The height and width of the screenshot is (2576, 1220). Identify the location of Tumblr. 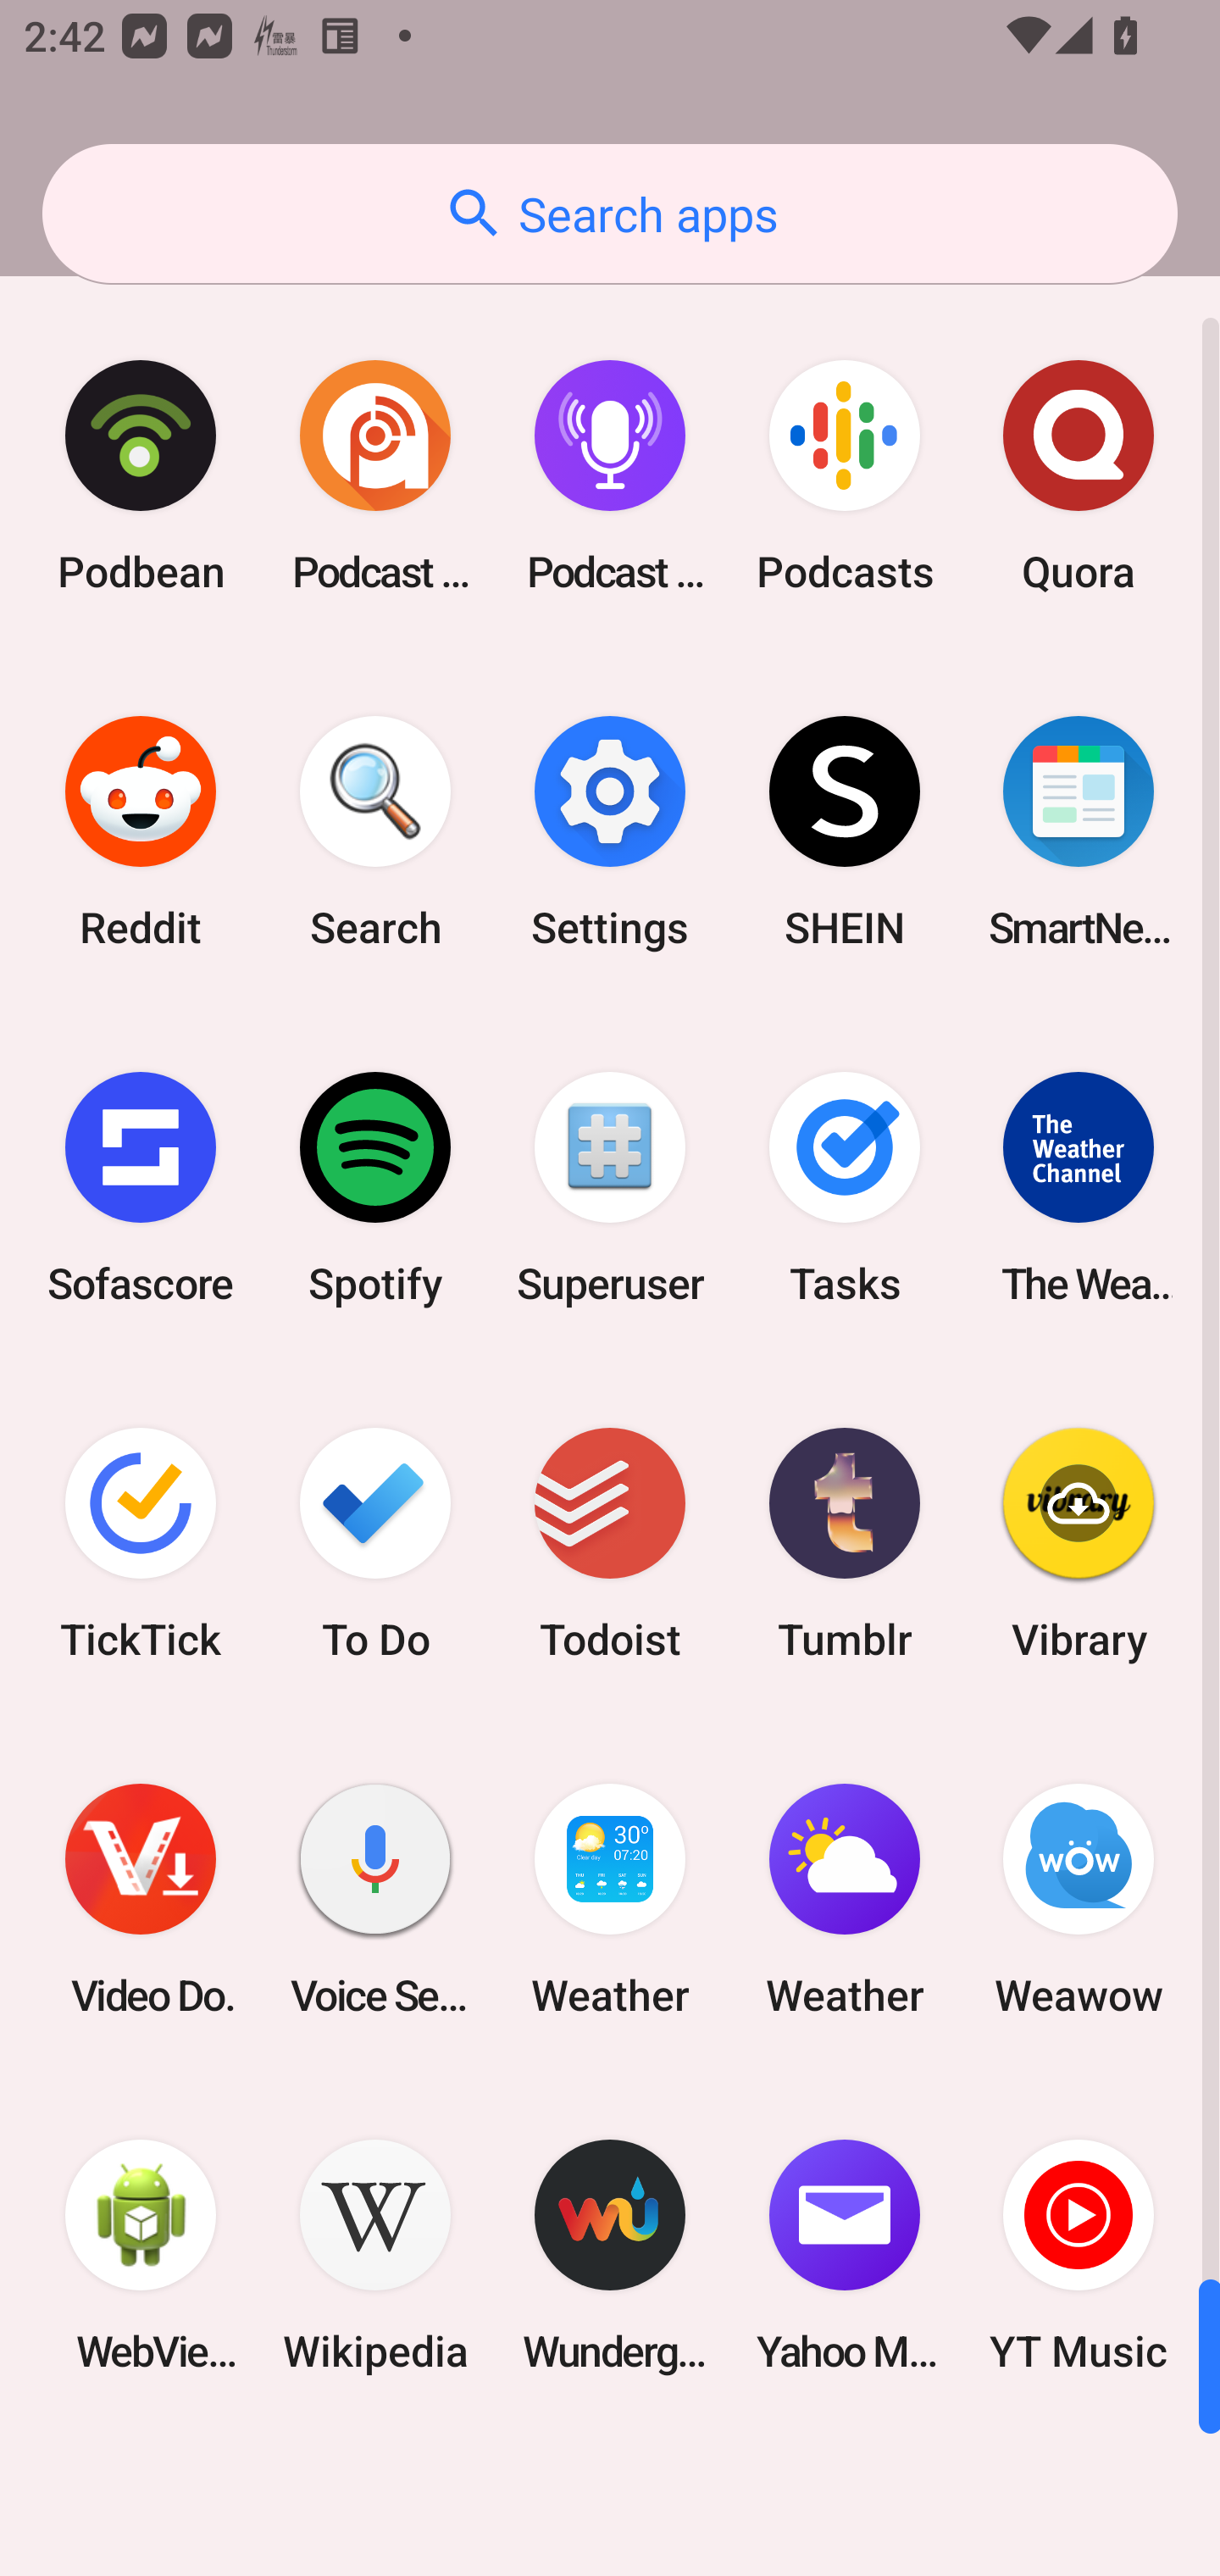
(844, 1542).